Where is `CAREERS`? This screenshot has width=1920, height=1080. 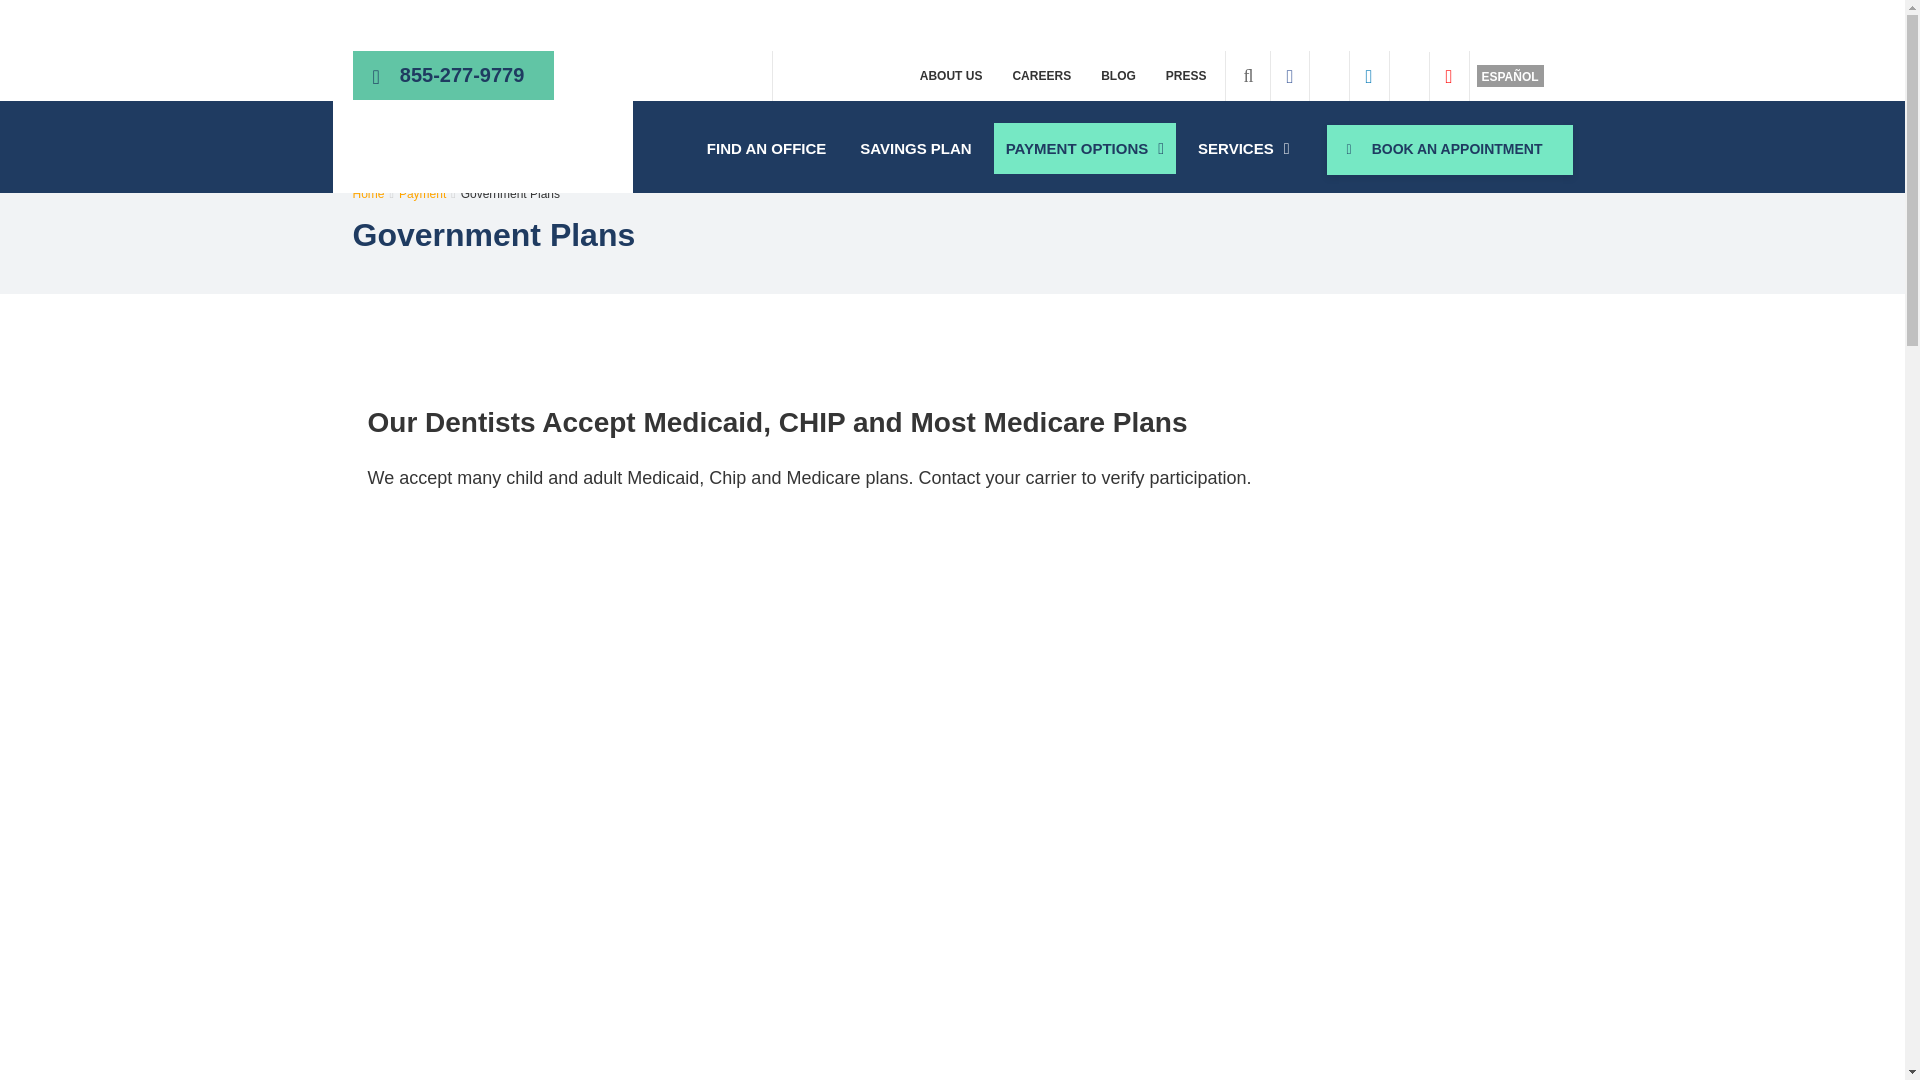
CAREERS is located at coordinates (1041, 76).